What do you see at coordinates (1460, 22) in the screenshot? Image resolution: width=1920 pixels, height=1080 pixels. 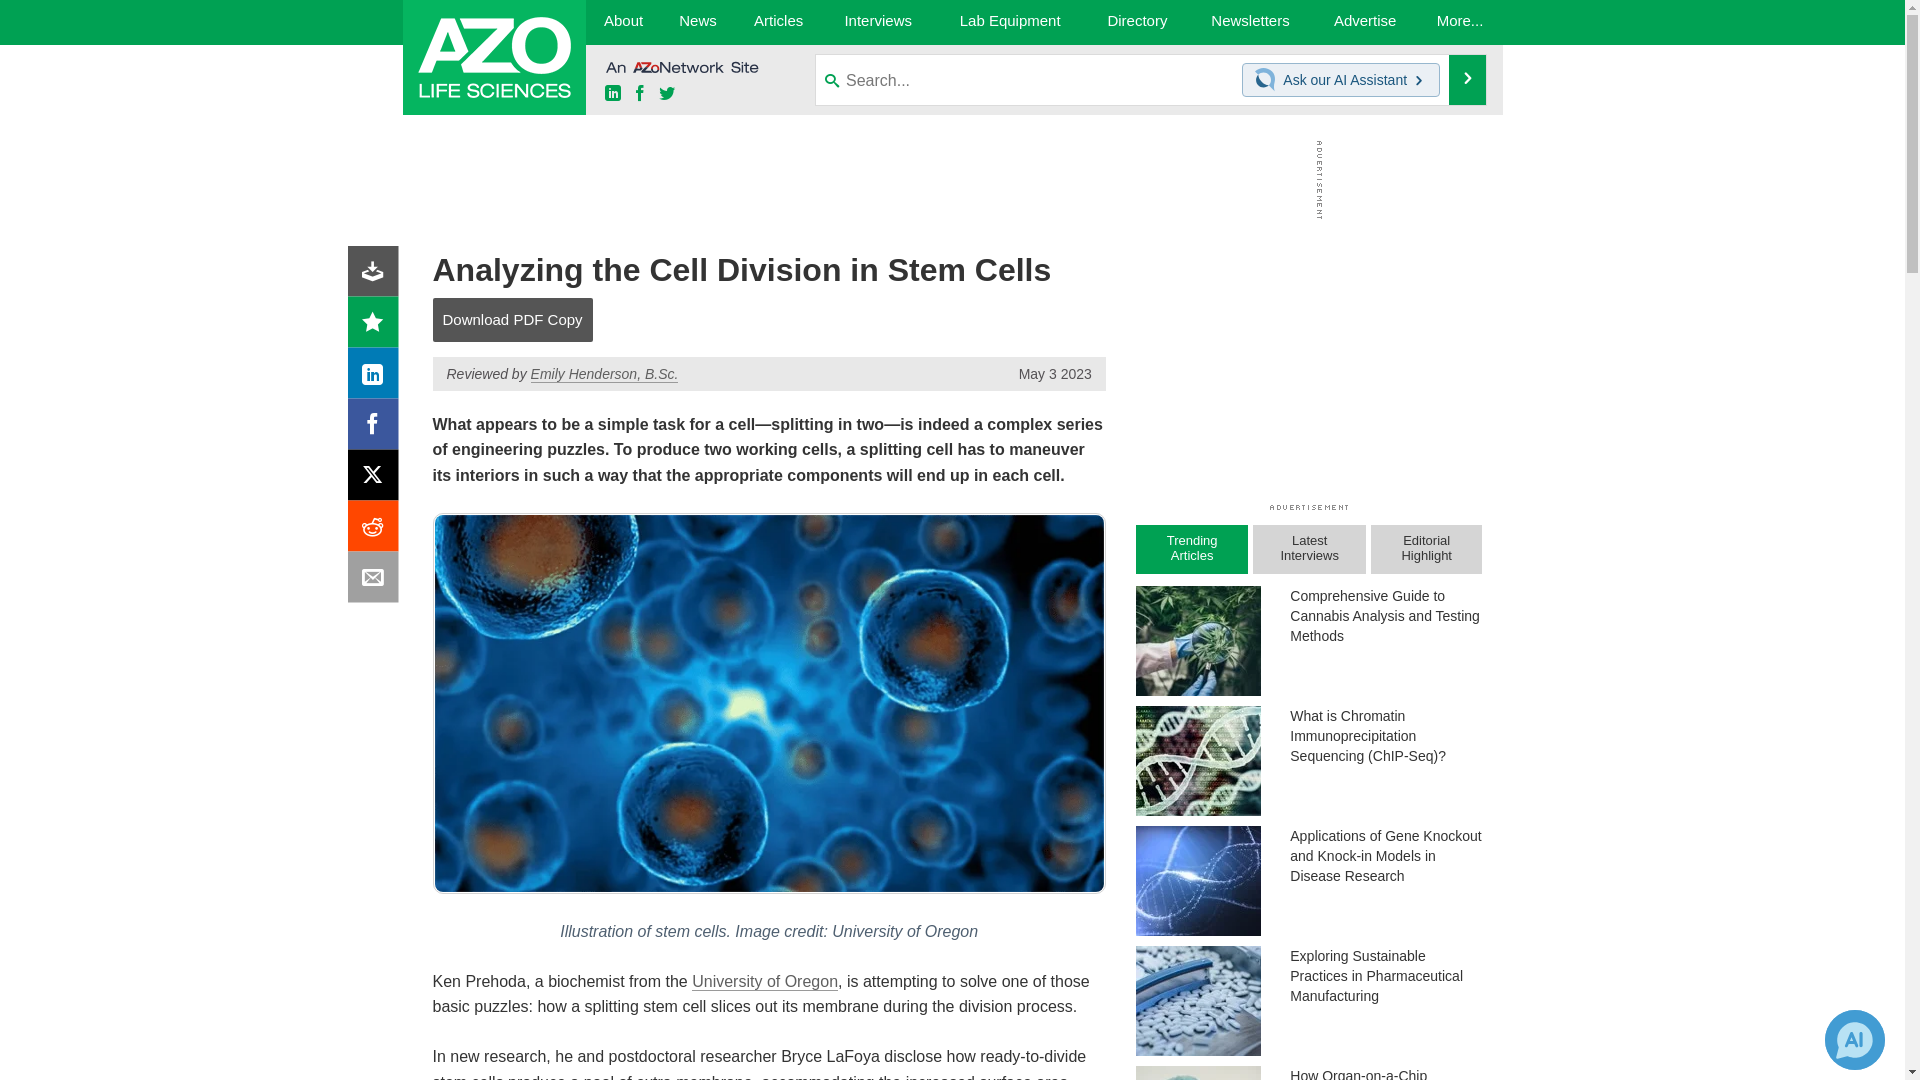 I see `More...` at bounding box center [1460, 22].